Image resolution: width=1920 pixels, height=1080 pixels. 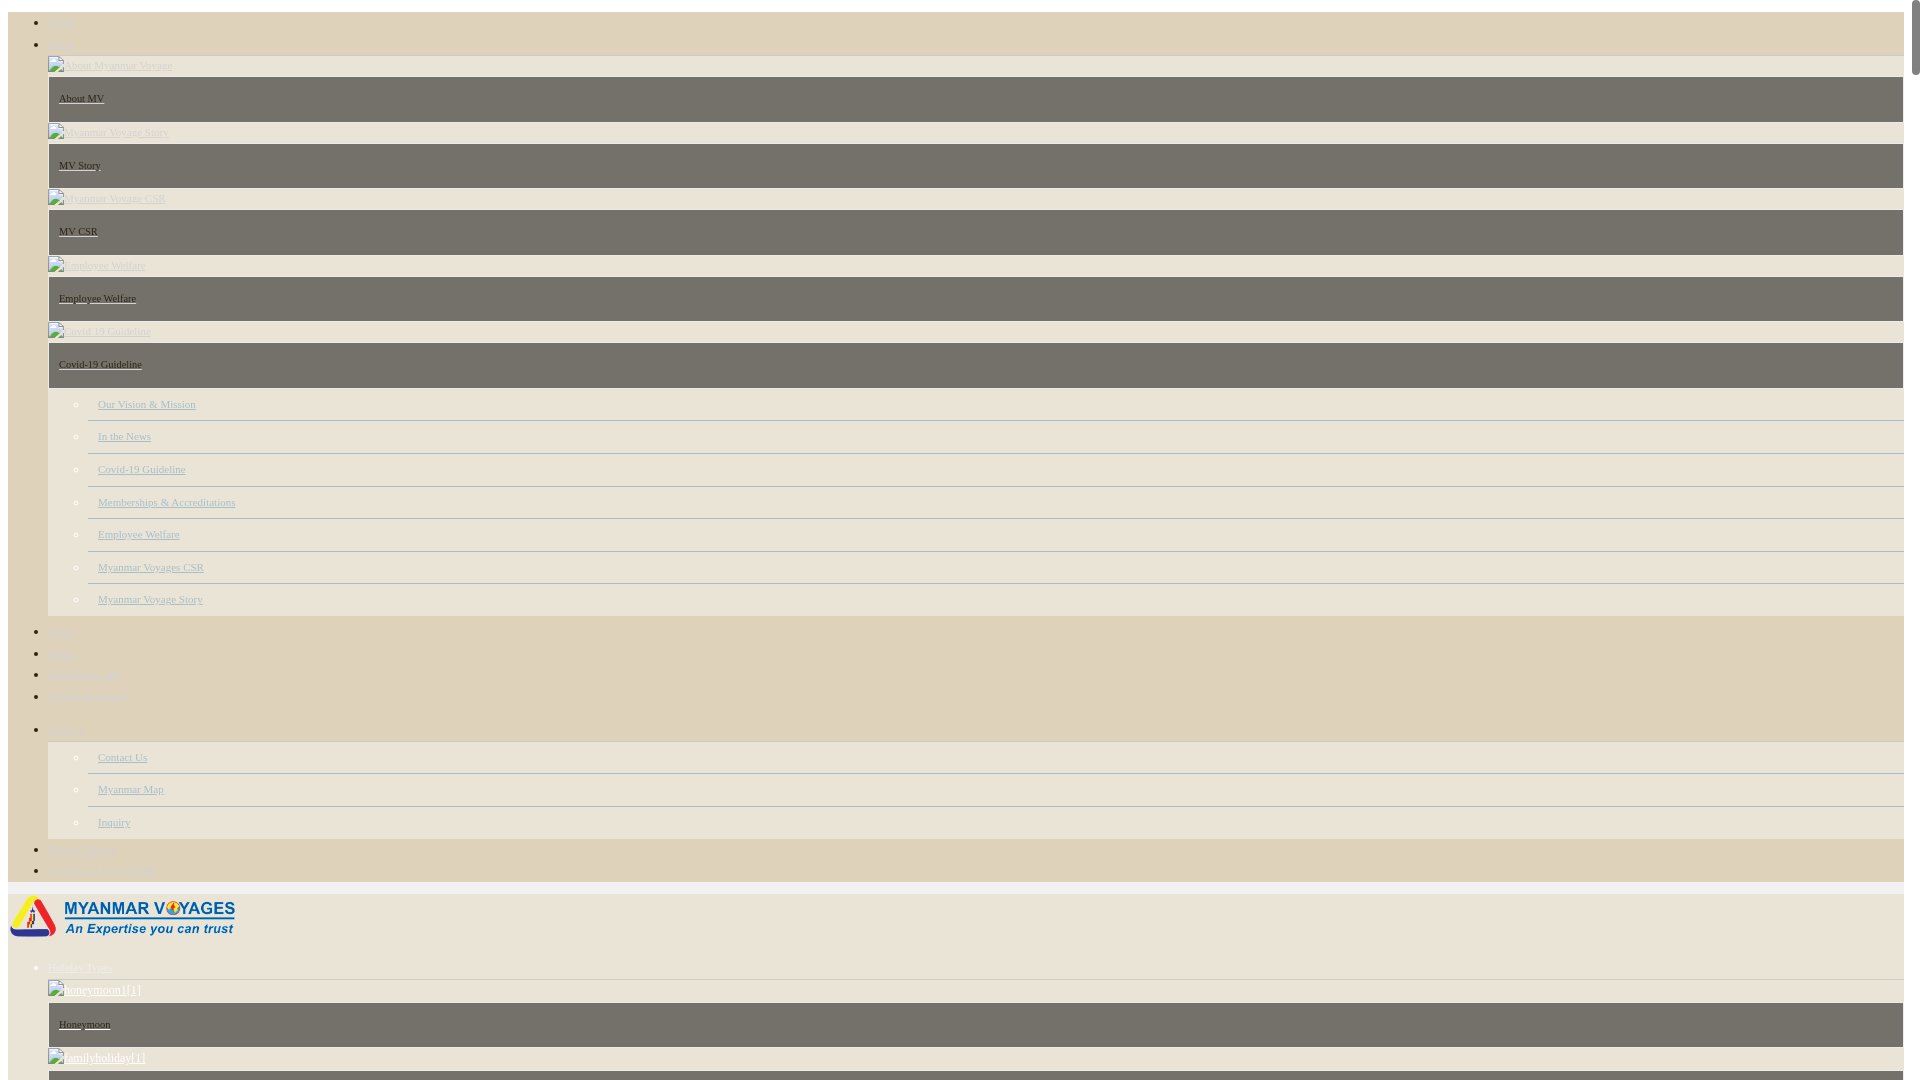 I want to click on Holiday Types, so click(x=80, y=967).